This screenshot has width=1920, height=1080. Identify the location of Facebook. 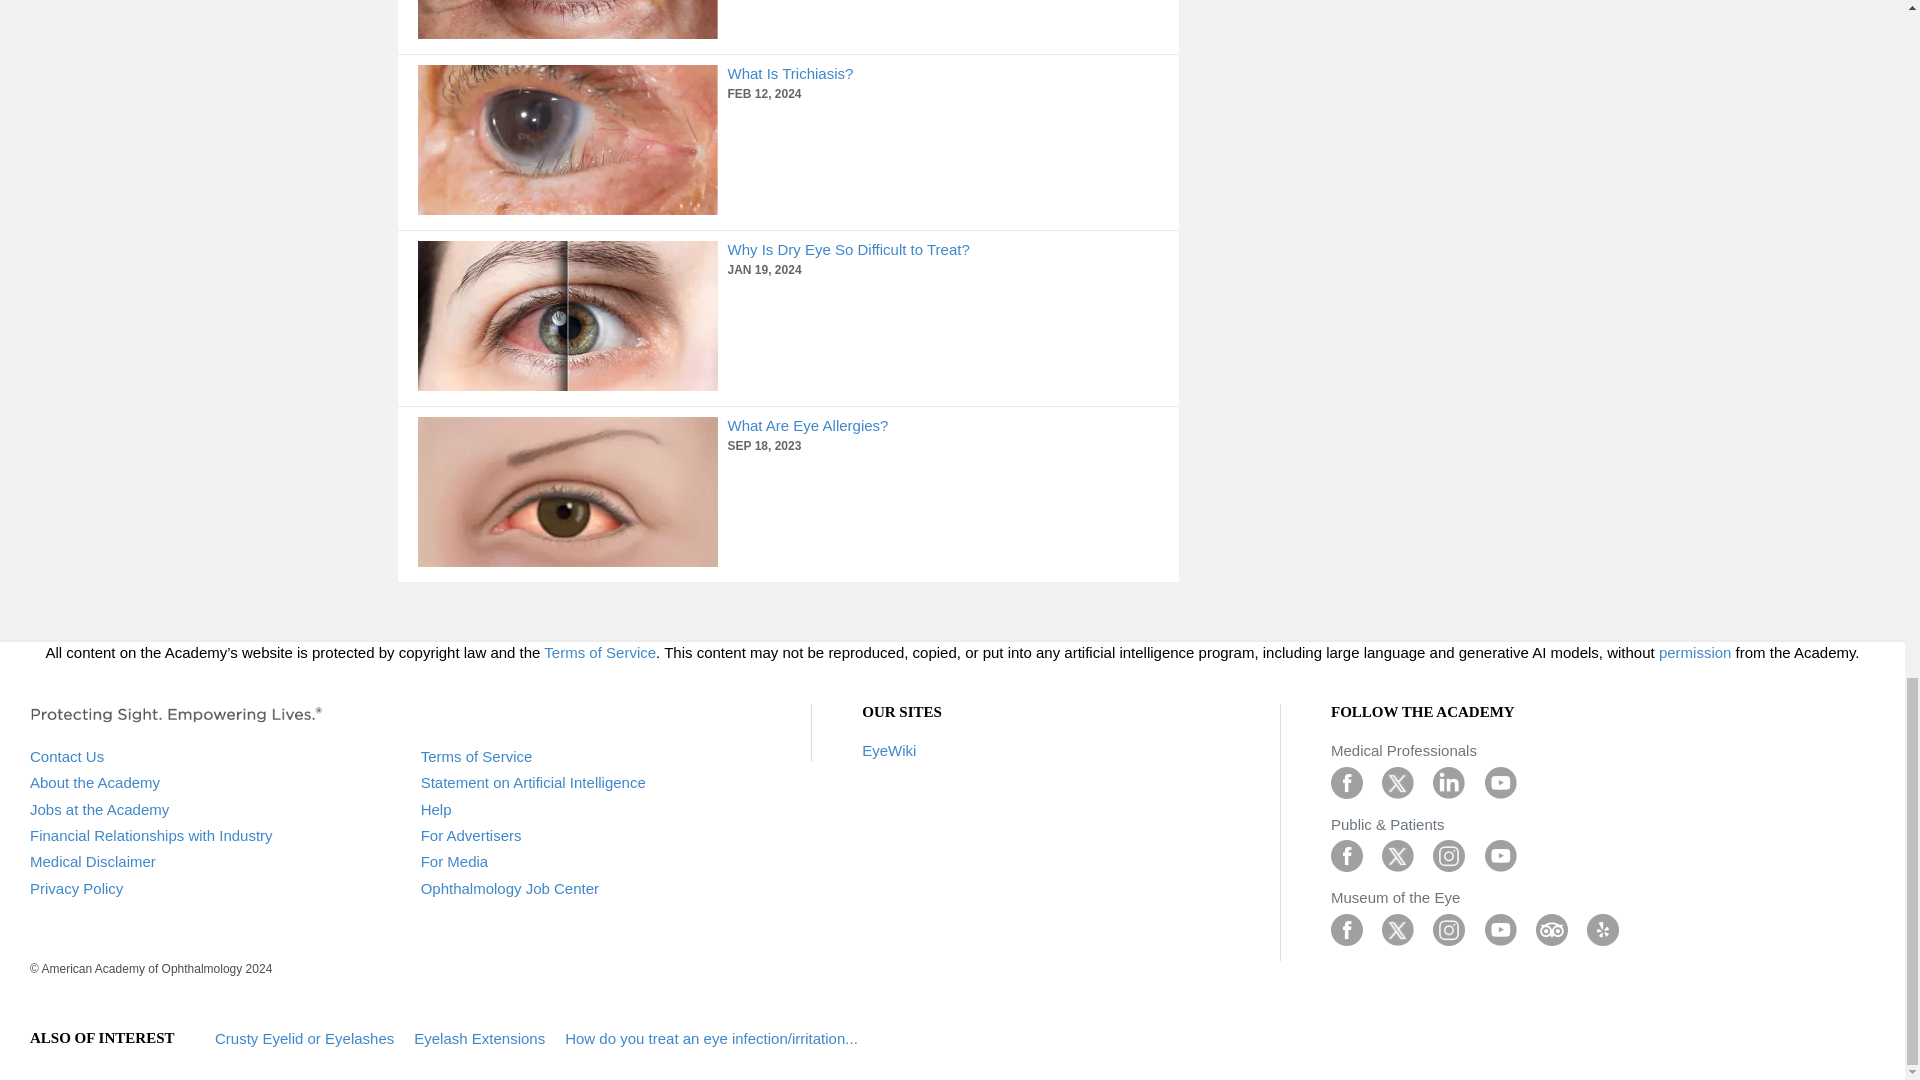
(1346, 781).